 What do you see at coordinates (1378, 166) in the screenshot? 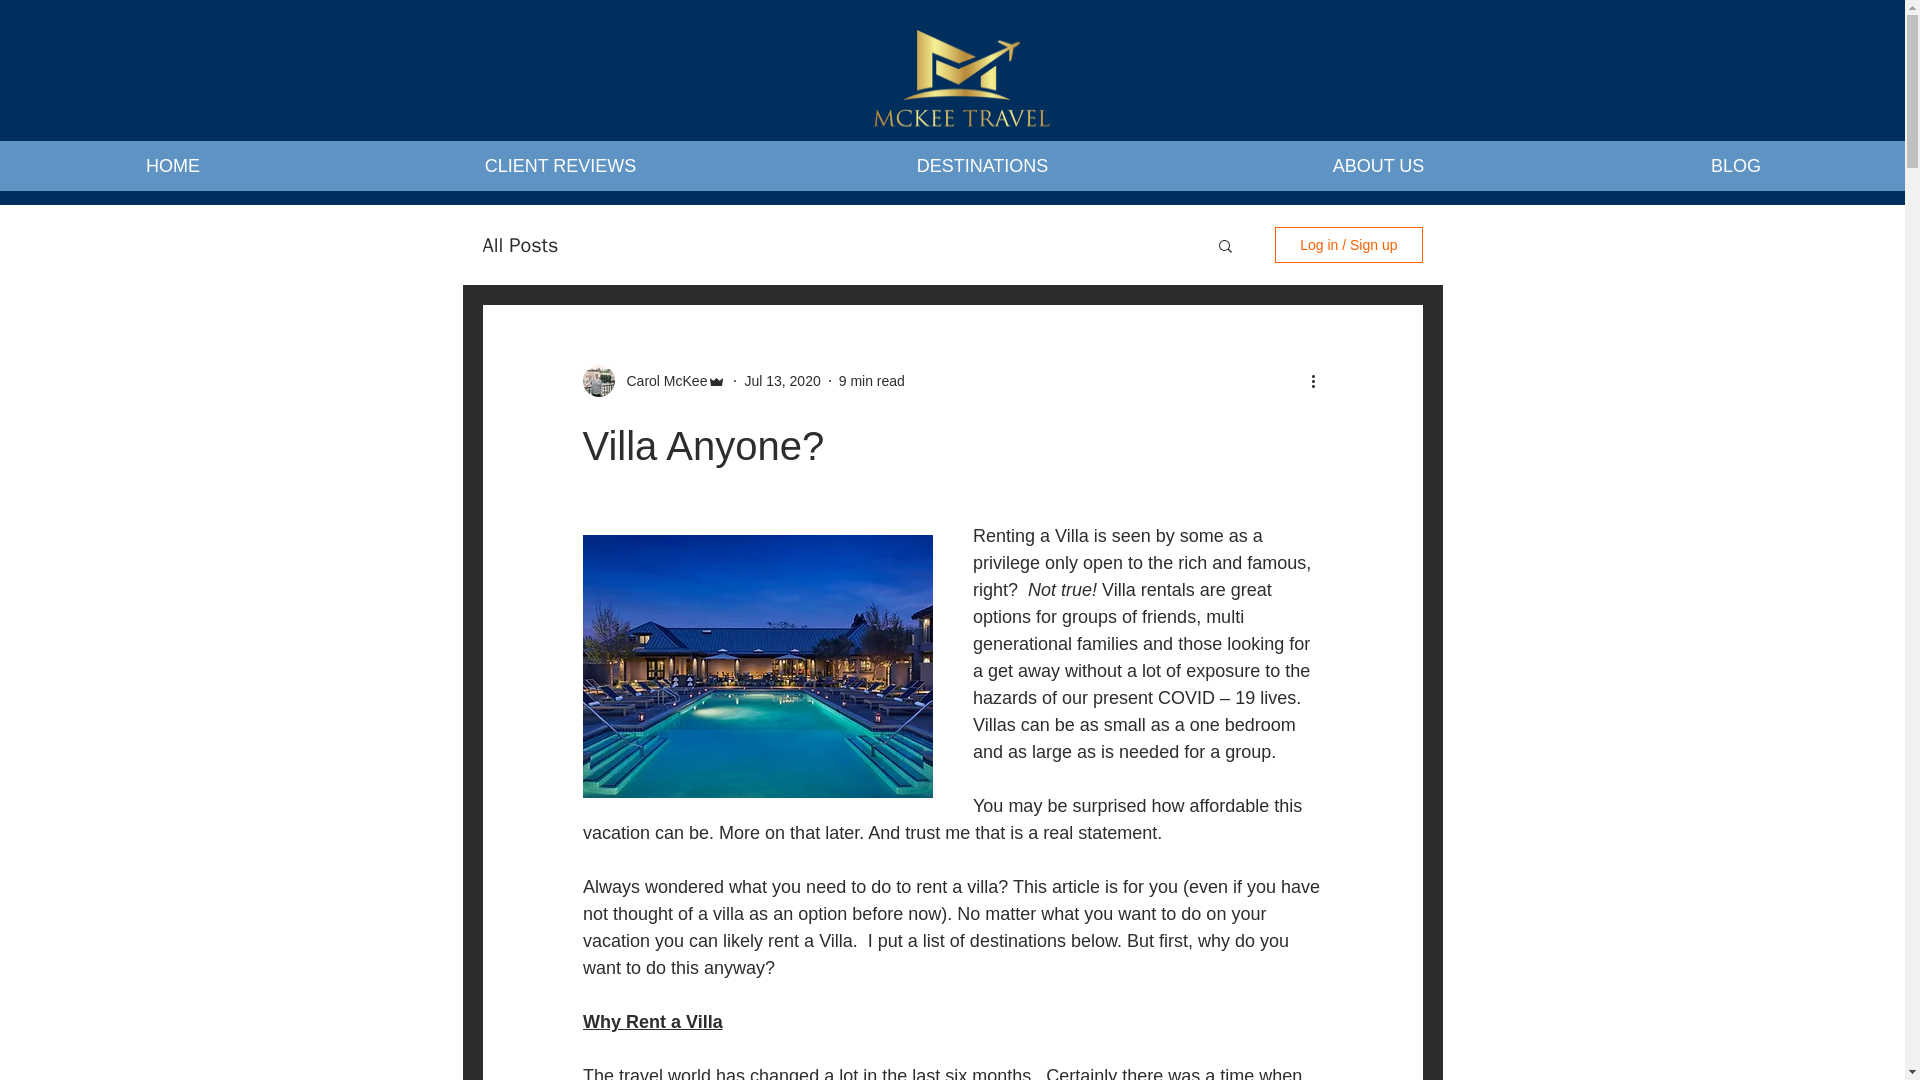
I see `ABOUT US` at bounding box center [1378, 166].